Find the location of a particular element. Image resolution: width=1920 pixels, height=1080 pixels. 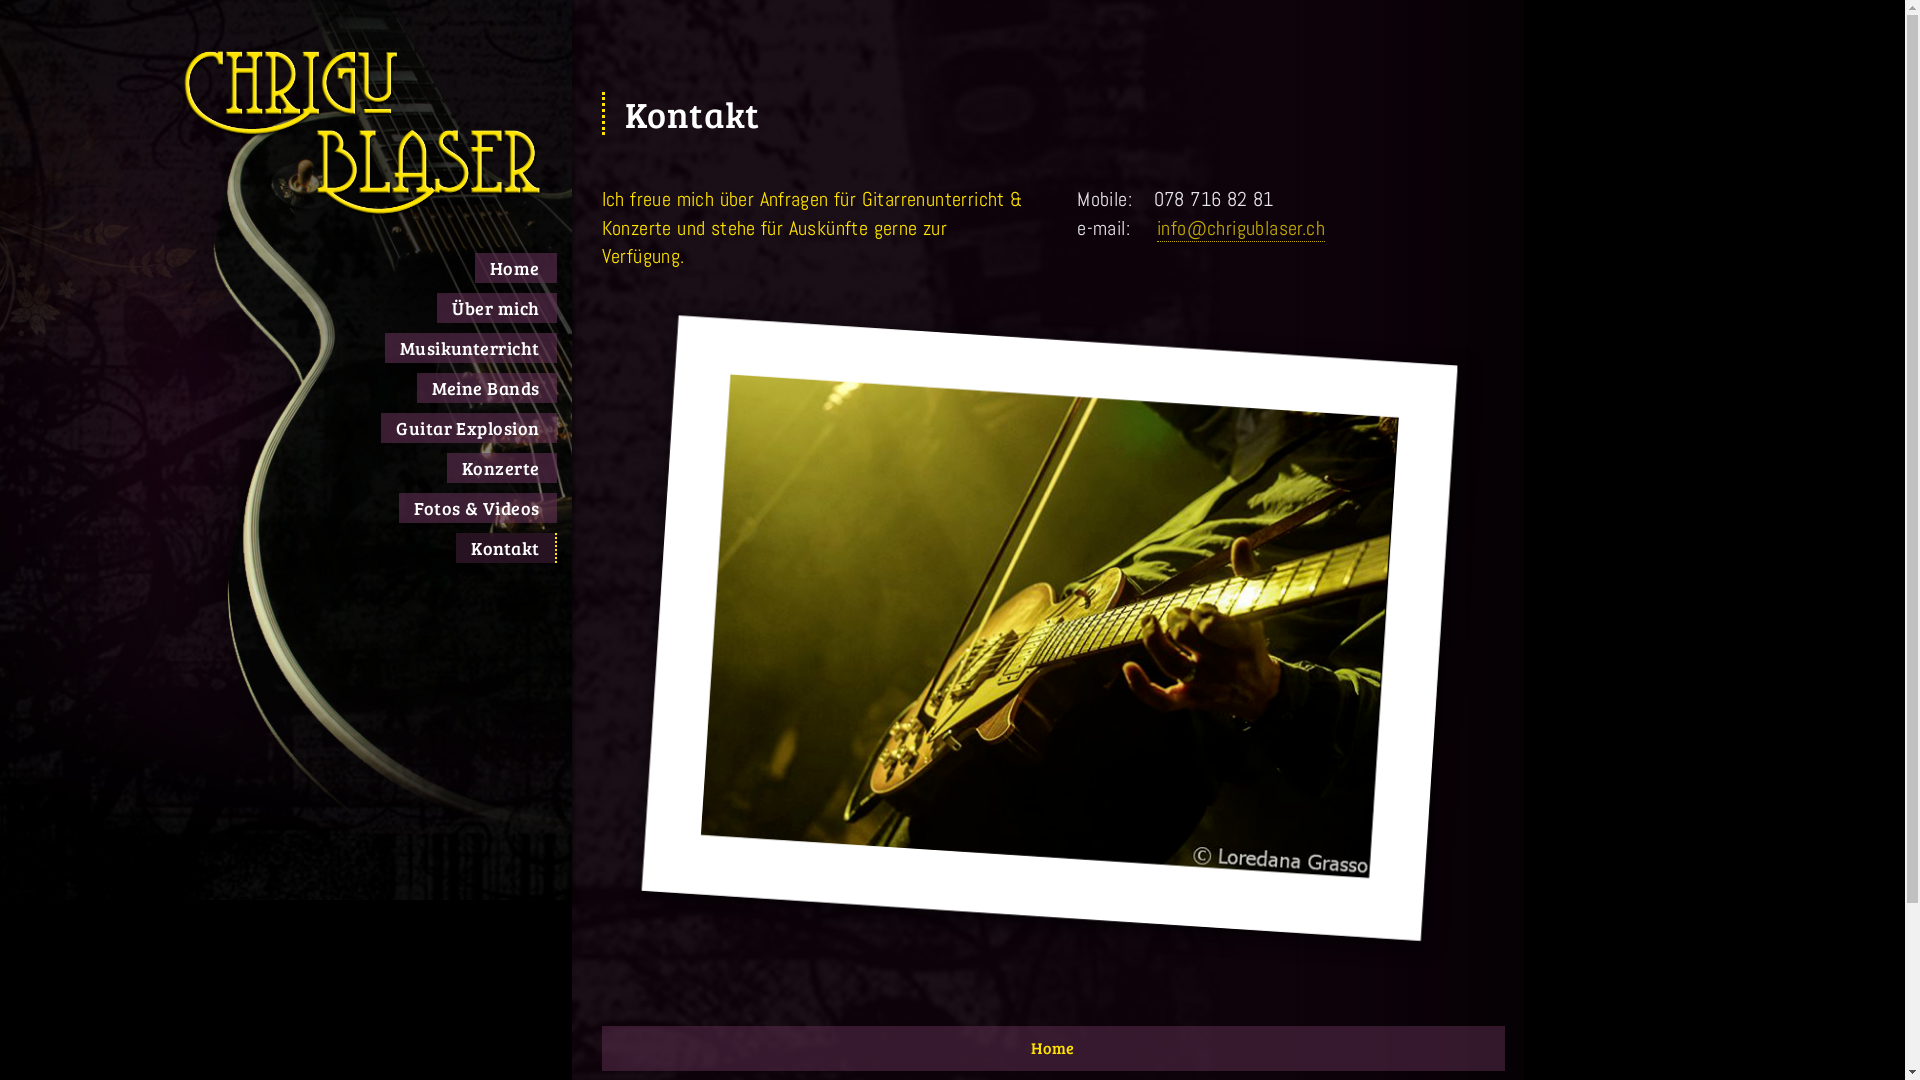

Konzerte is located at coordinates (502, 468).